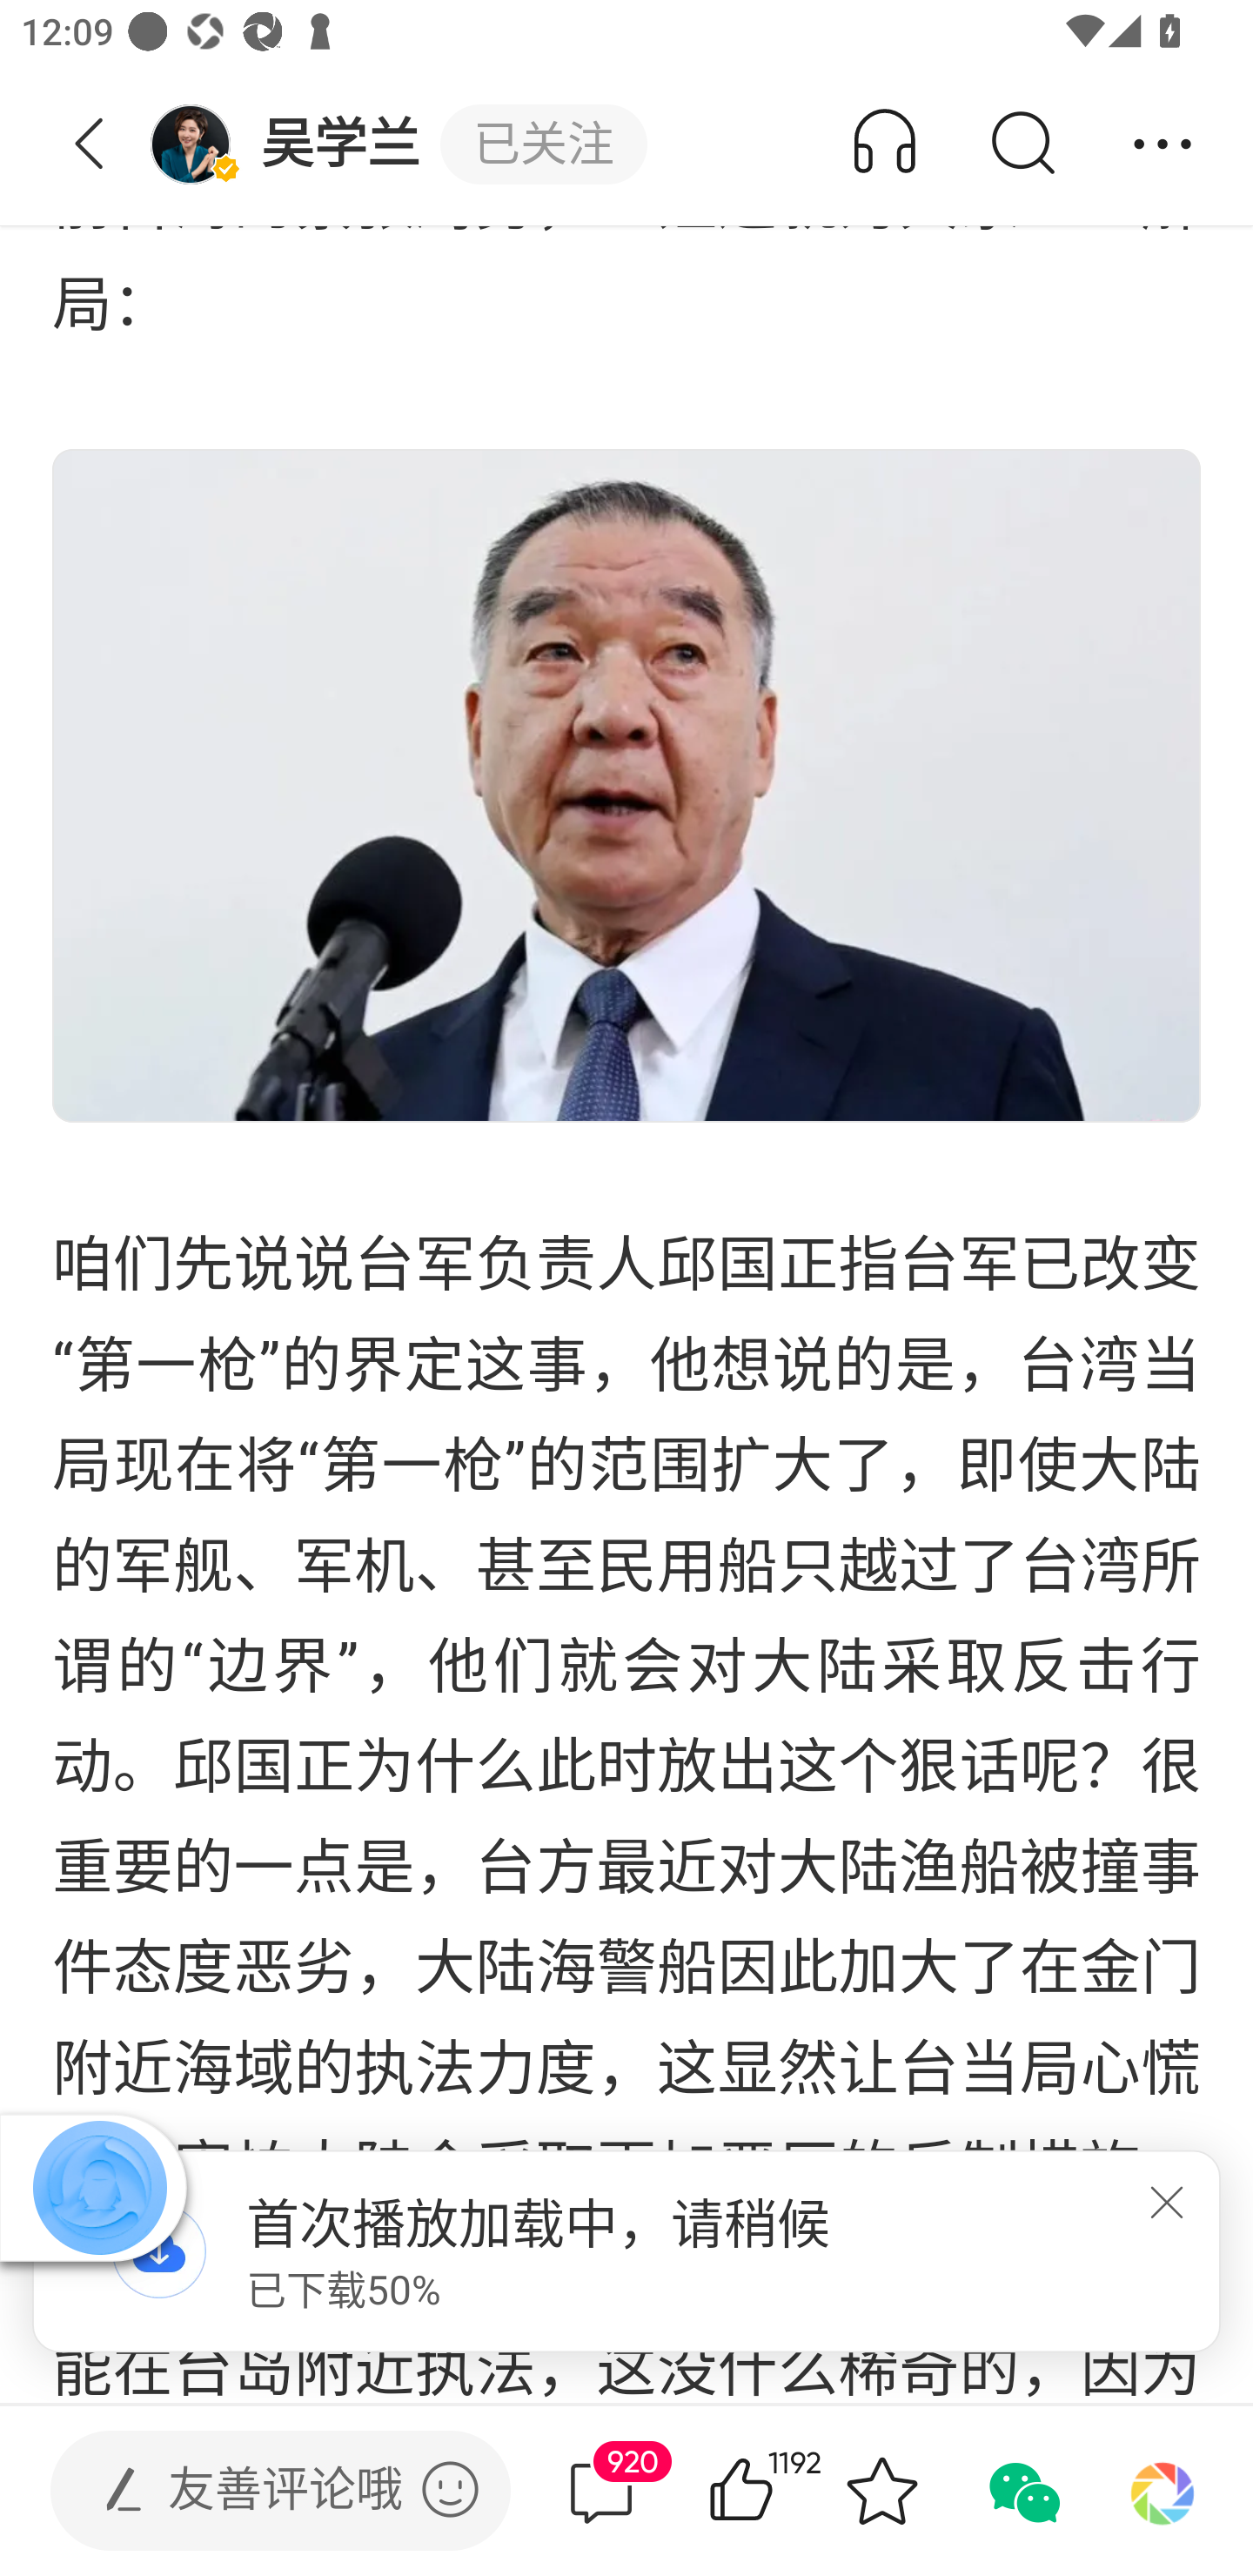 This screenshot has height=2576, width=1253. I want to click on 分享 , so click(1163, 144).